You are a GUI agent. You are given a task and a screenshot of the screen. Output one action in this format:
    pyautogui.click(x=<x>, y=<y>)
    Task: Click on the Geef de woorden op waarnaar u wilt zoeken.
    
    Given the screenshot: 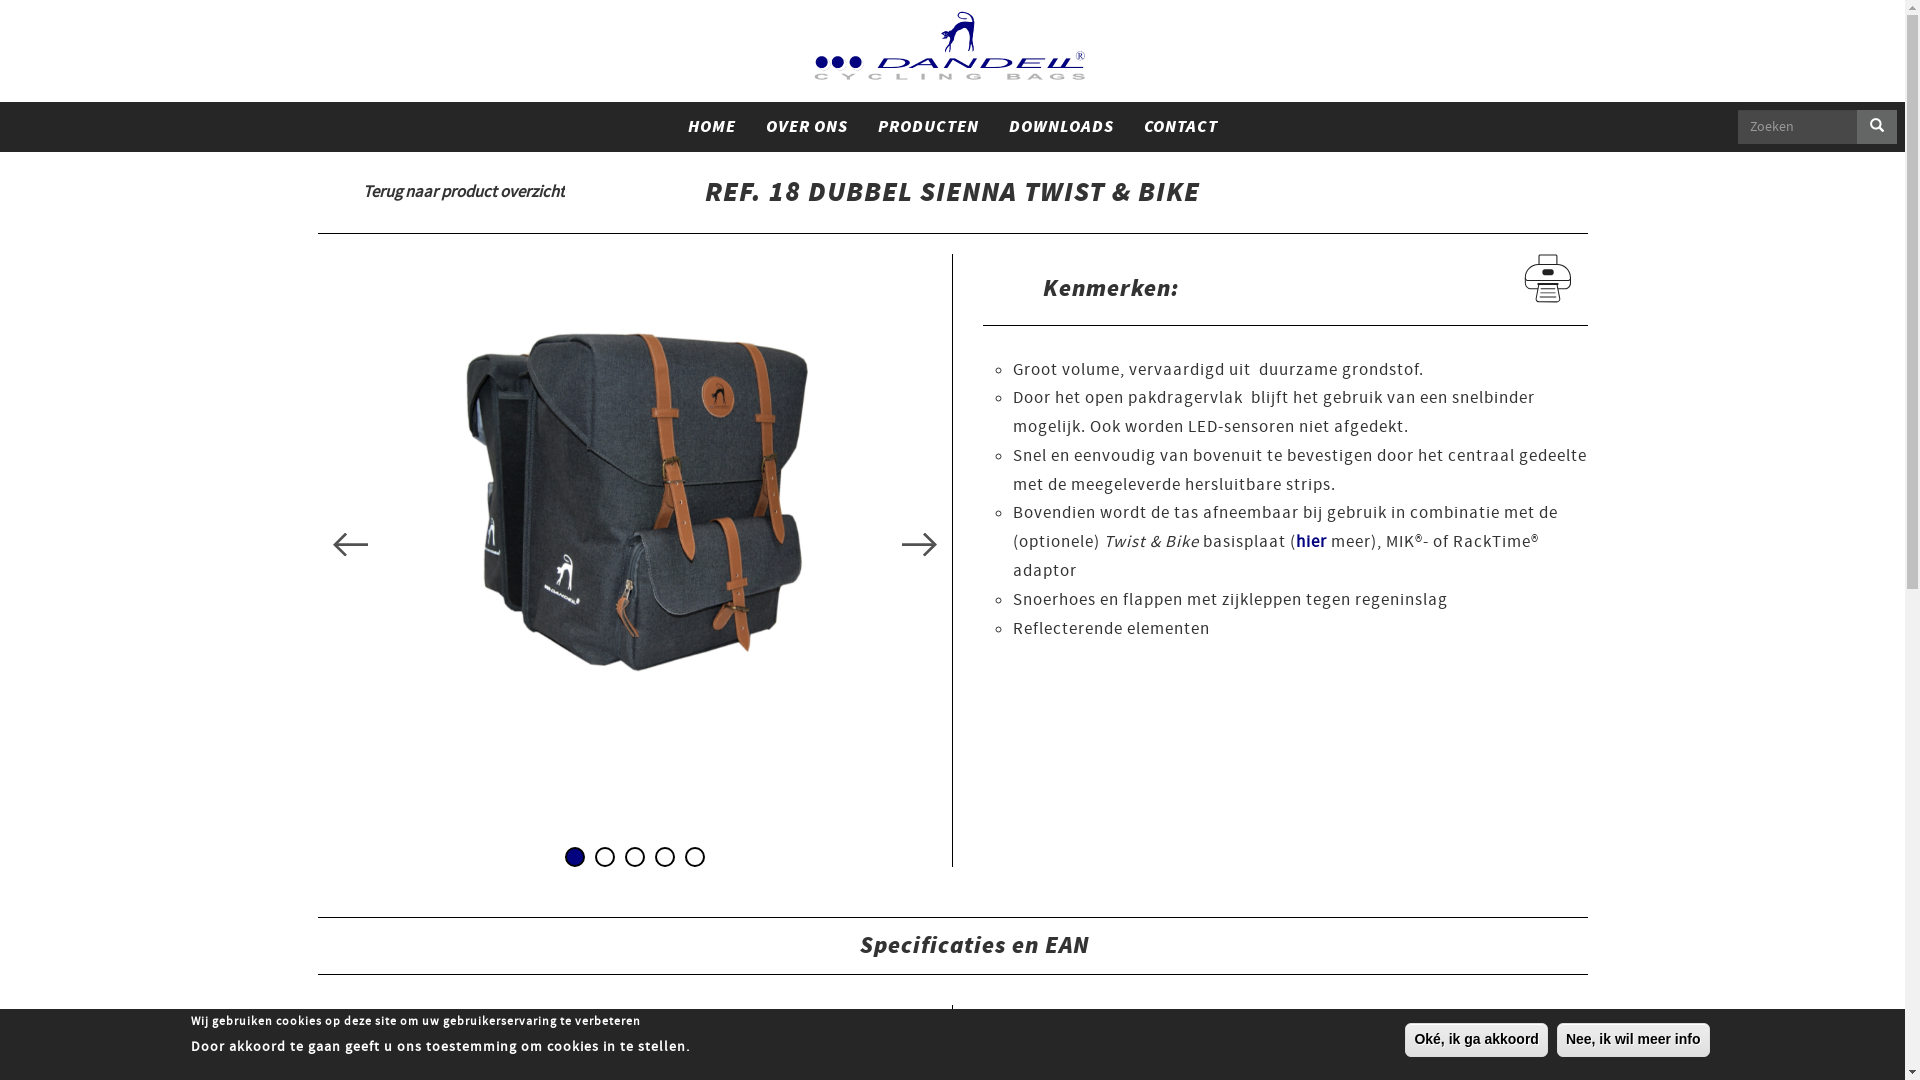 What is the action you would take?
    pyautogui.click(x=1798, y=127)
    